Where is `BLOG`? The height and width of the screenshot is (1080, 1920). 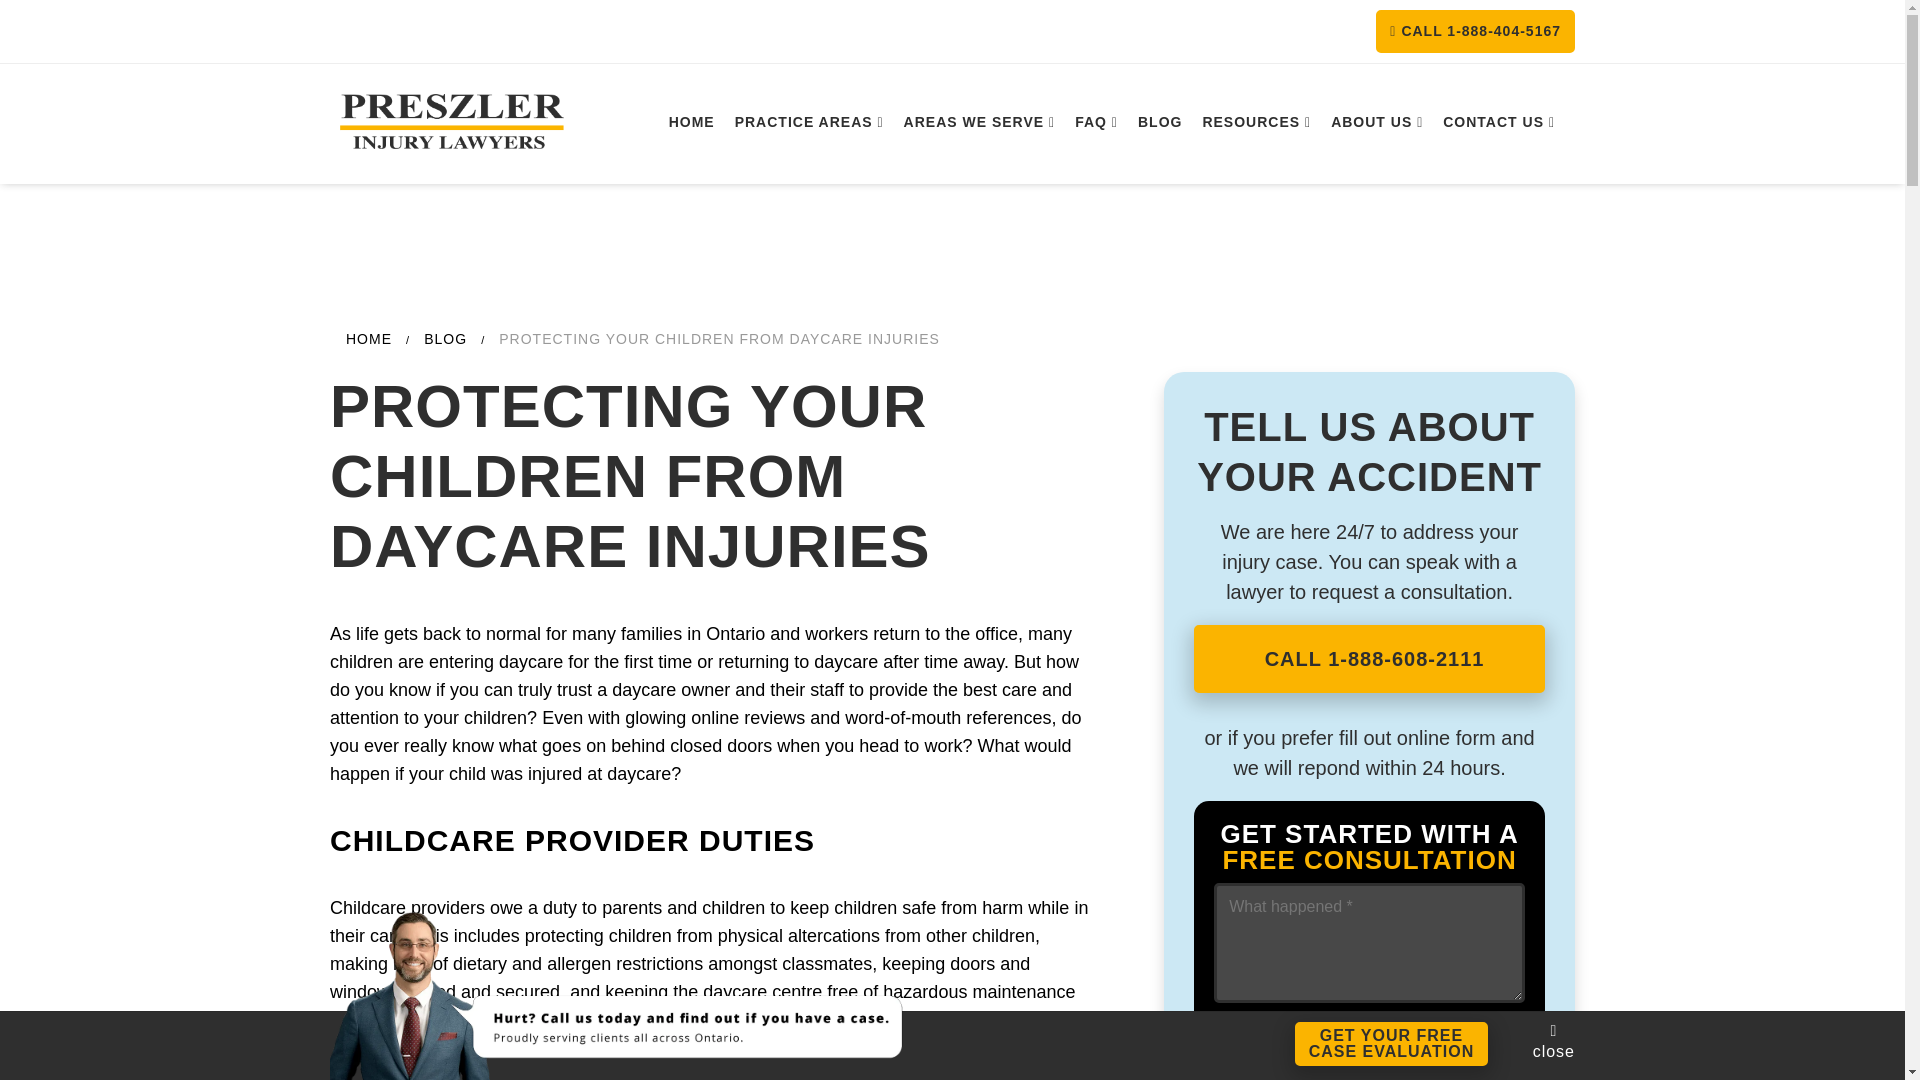 BLOG is located at coordinates (1392, 1043).